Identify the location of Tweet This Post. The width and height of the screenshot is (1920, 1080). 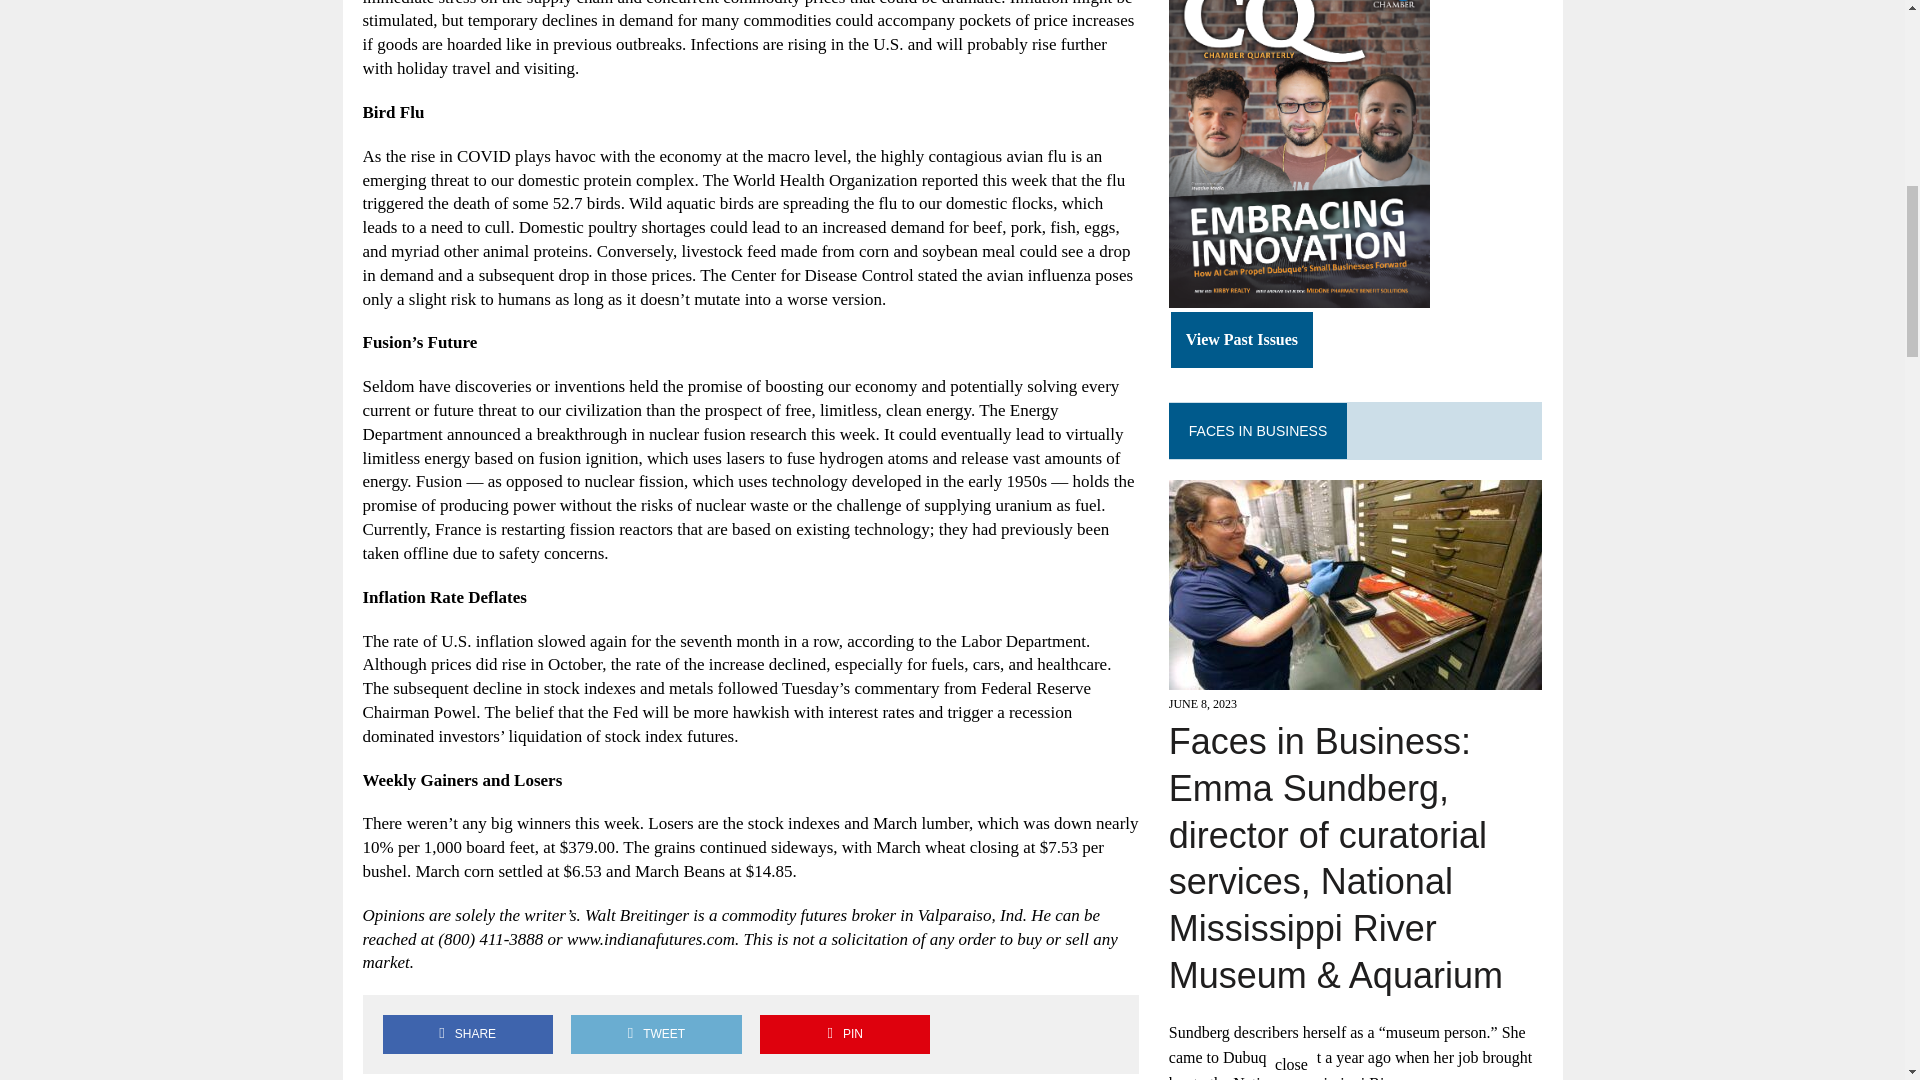
(656, 1034).